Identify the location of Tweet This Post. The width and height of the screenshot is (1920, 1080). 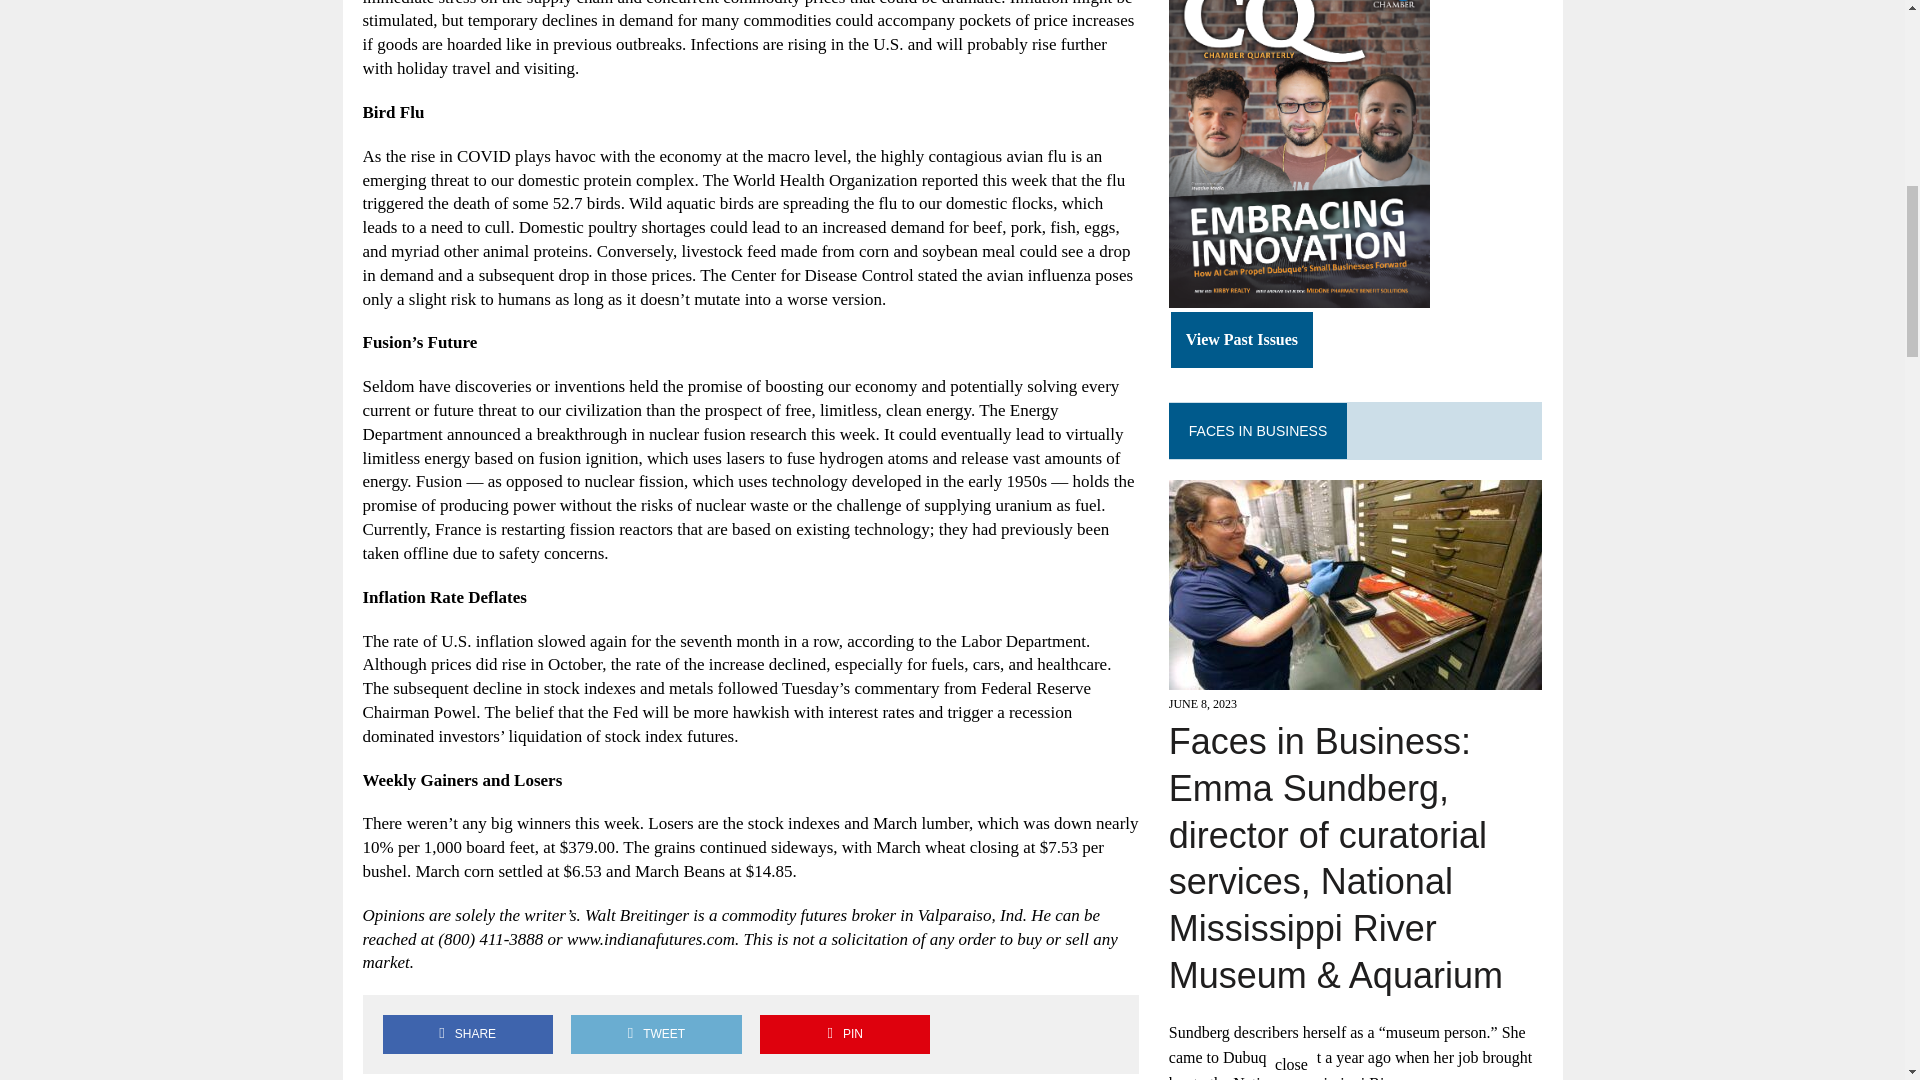
(656, 1034).